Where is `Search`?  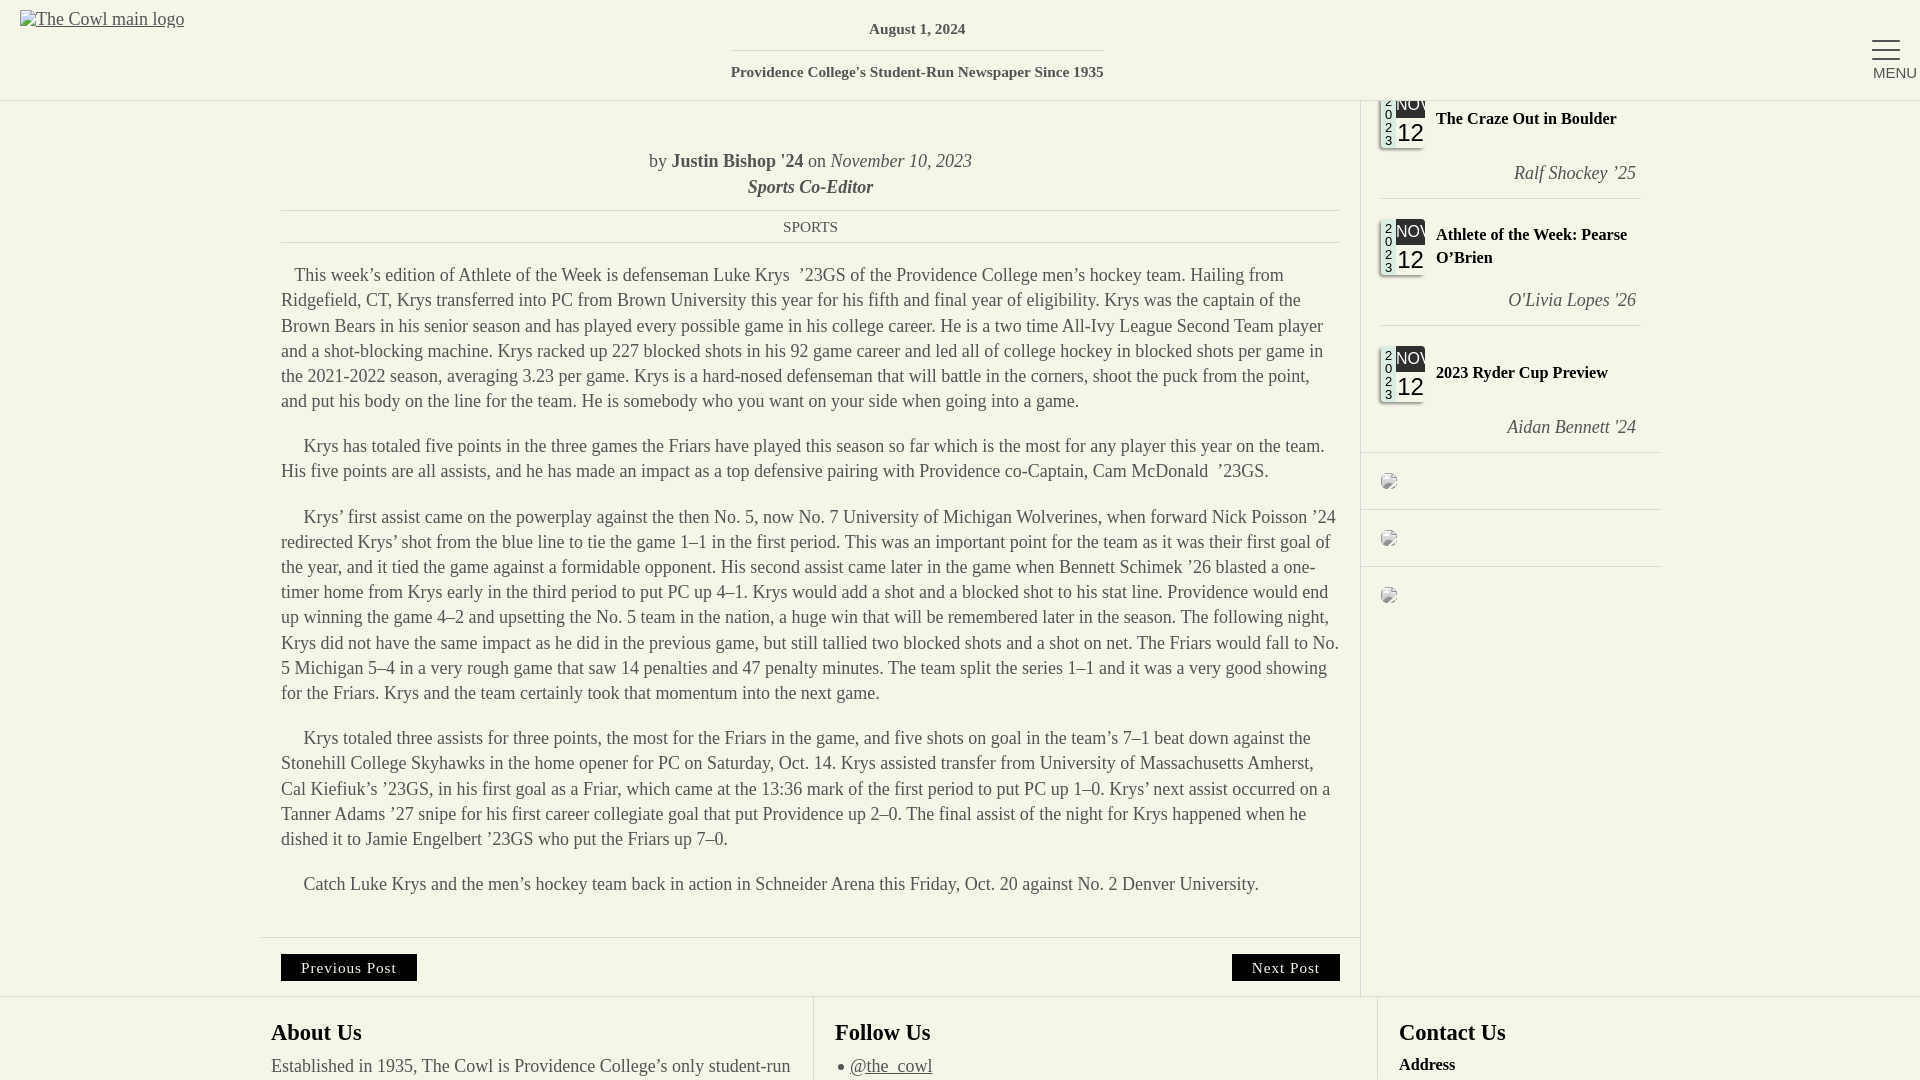 Search is located at coordinates (1875, 25).